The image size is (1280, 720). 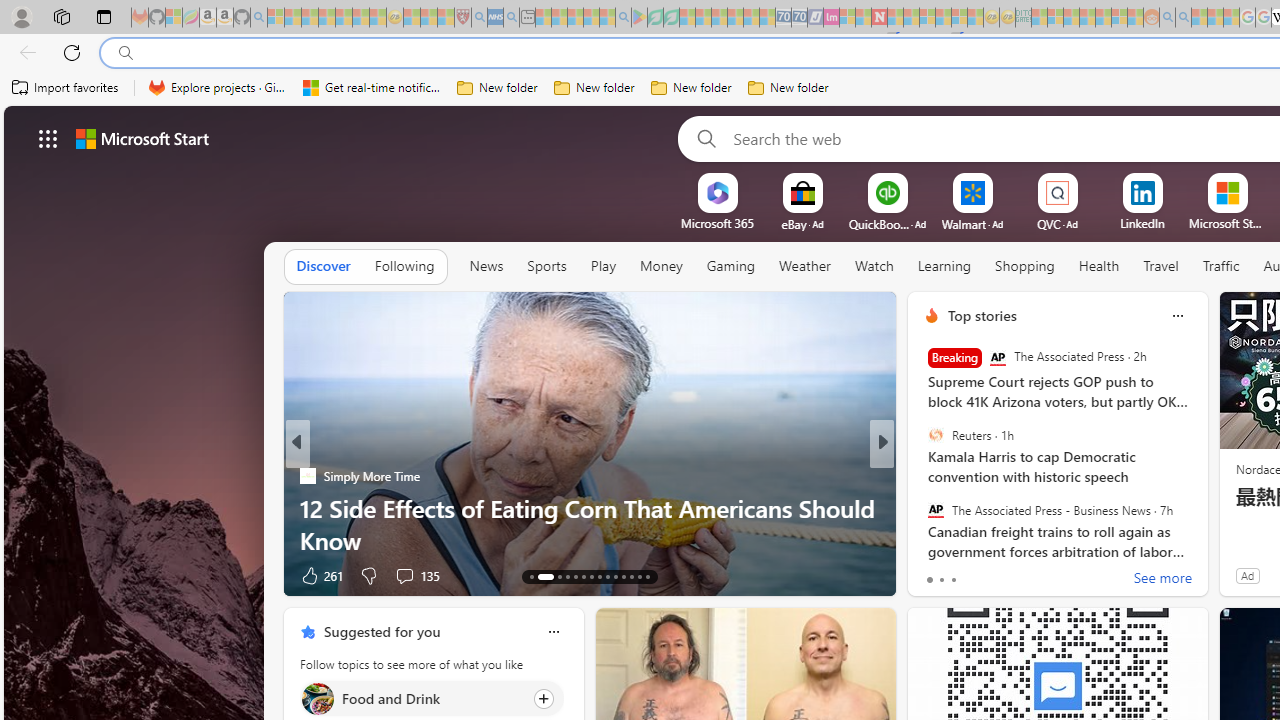 I want to click on Click to follow topic Food and Drink, so click(x=432, y=698).